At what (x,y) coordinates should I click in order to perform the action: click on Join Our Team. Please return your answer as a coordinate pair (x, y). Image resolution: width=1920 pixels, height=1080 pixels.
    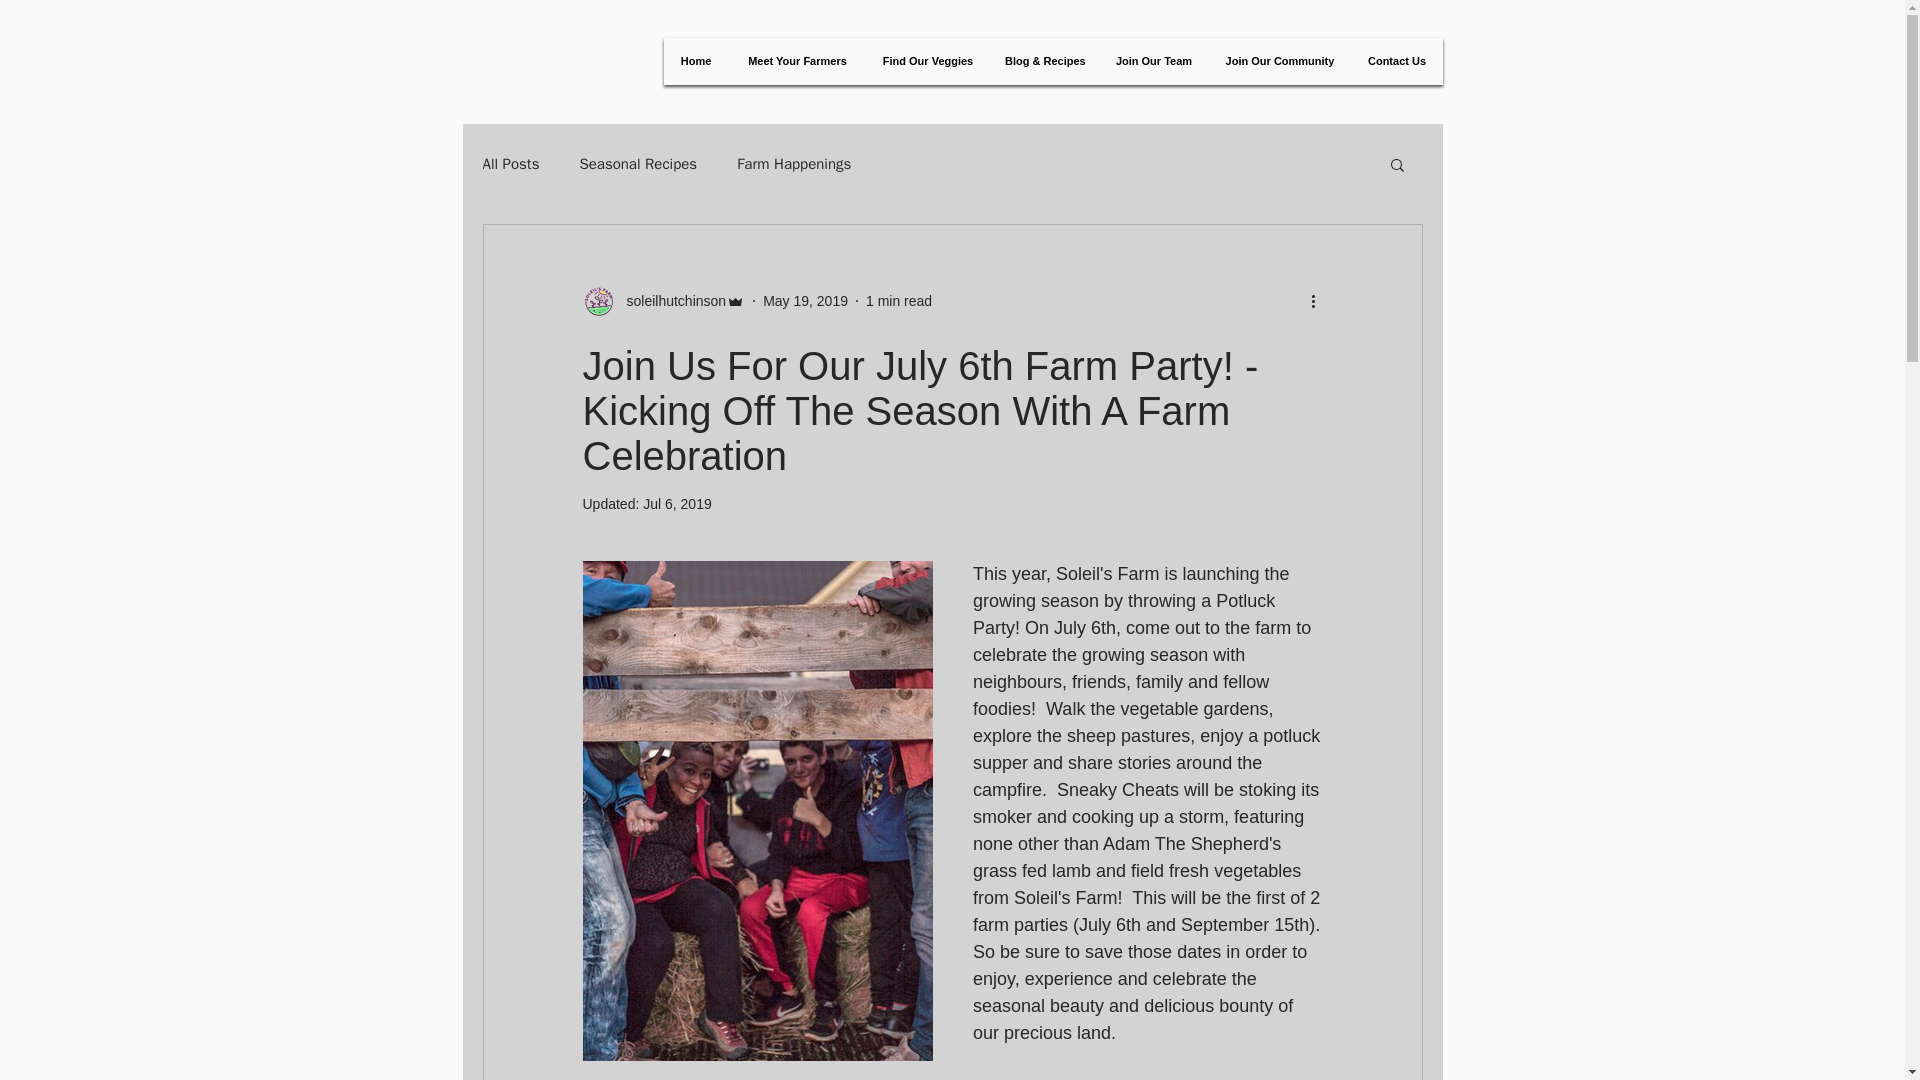
    Looking at the image, I should click on (1154, 62).